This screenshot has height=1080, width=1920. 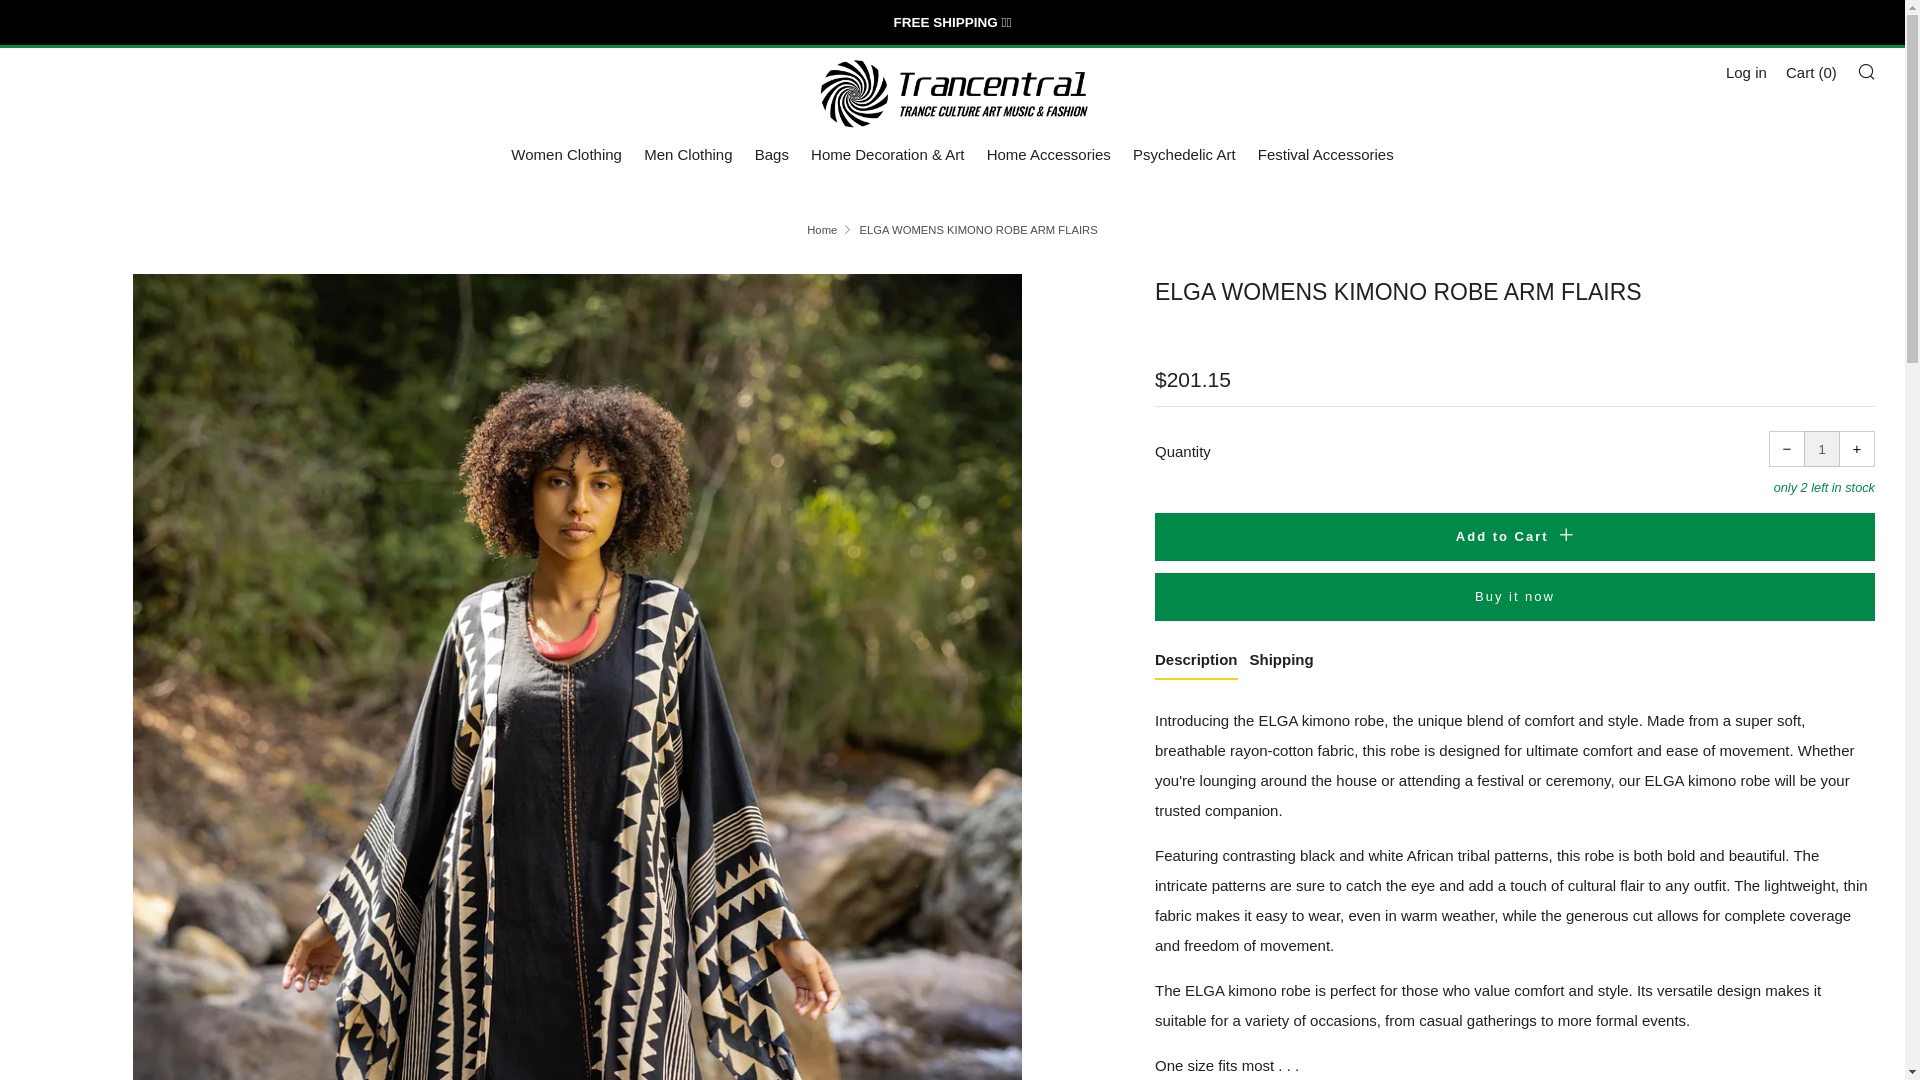 I want to click on Psychedelic Art, so click(x=1184, y=154).